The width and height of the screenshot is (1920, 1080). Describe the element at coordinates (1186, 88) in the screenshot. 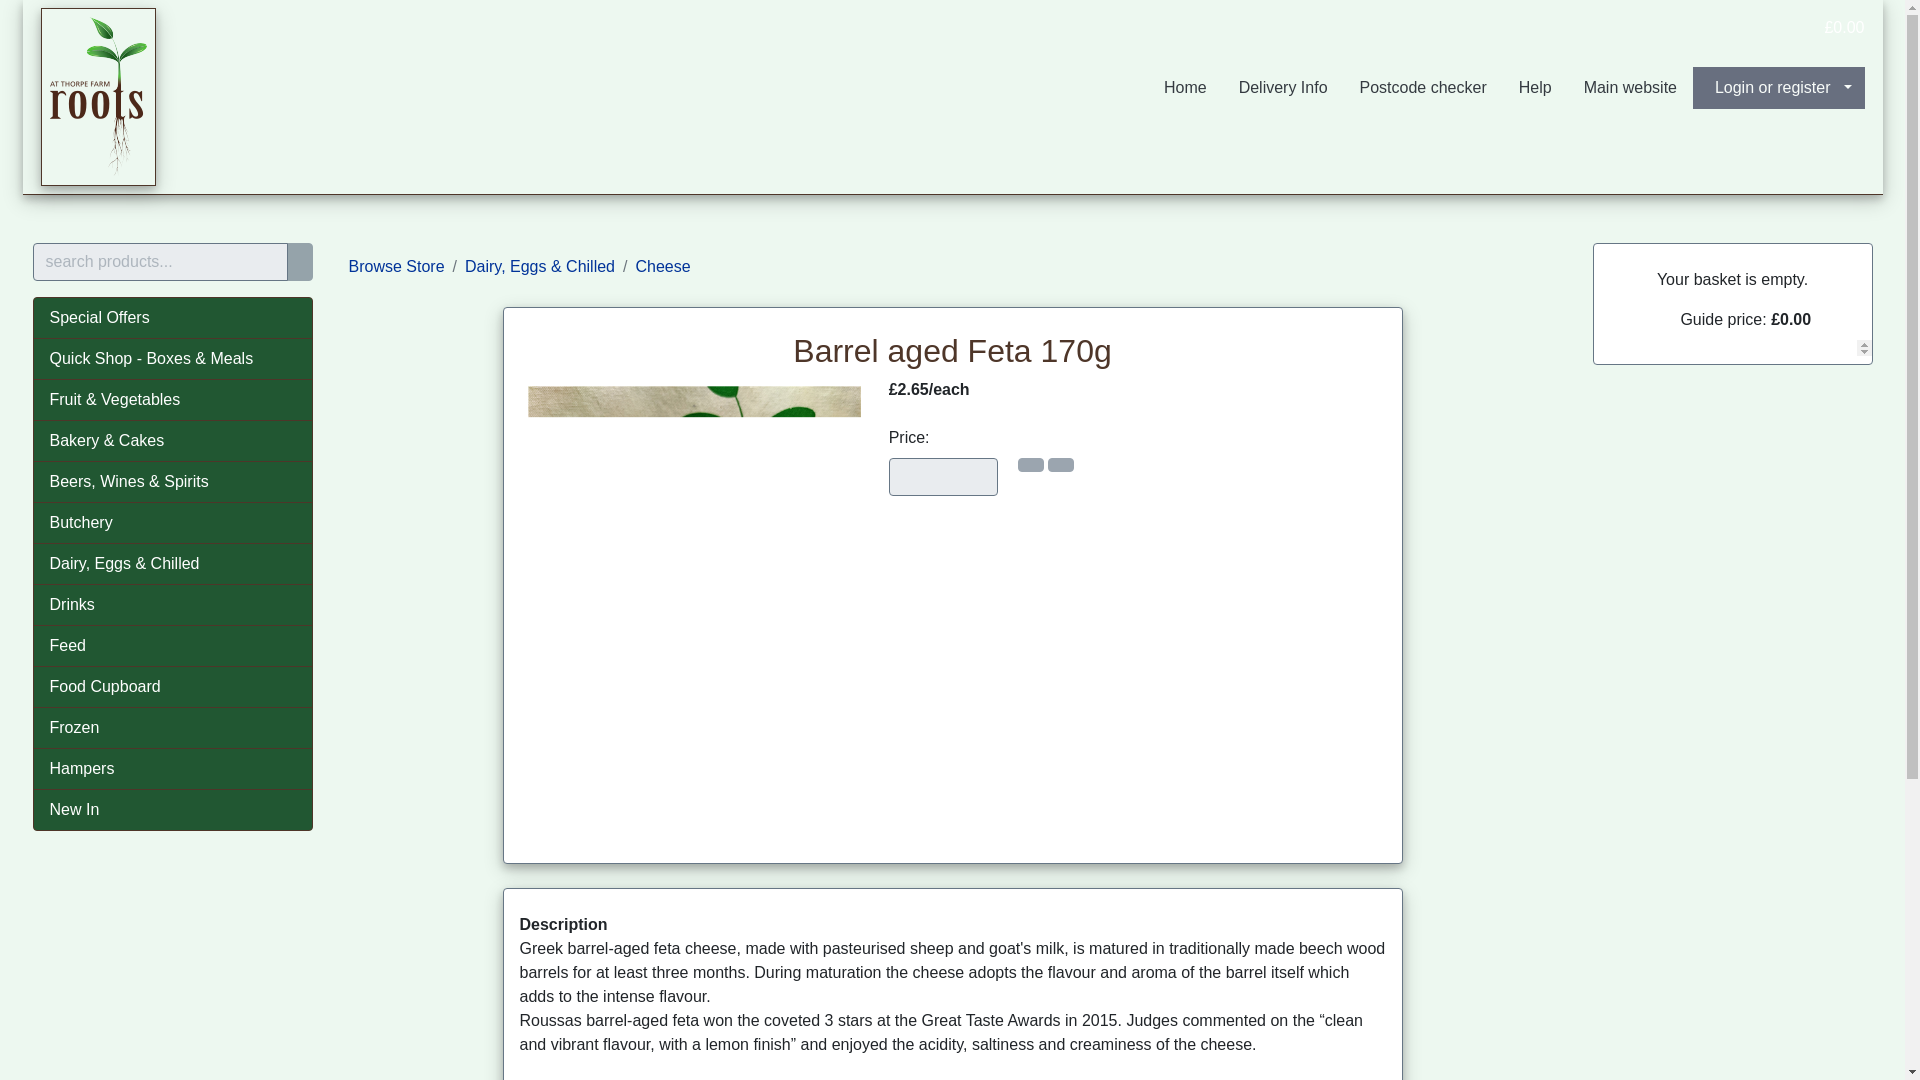

I see `Home` at that location.